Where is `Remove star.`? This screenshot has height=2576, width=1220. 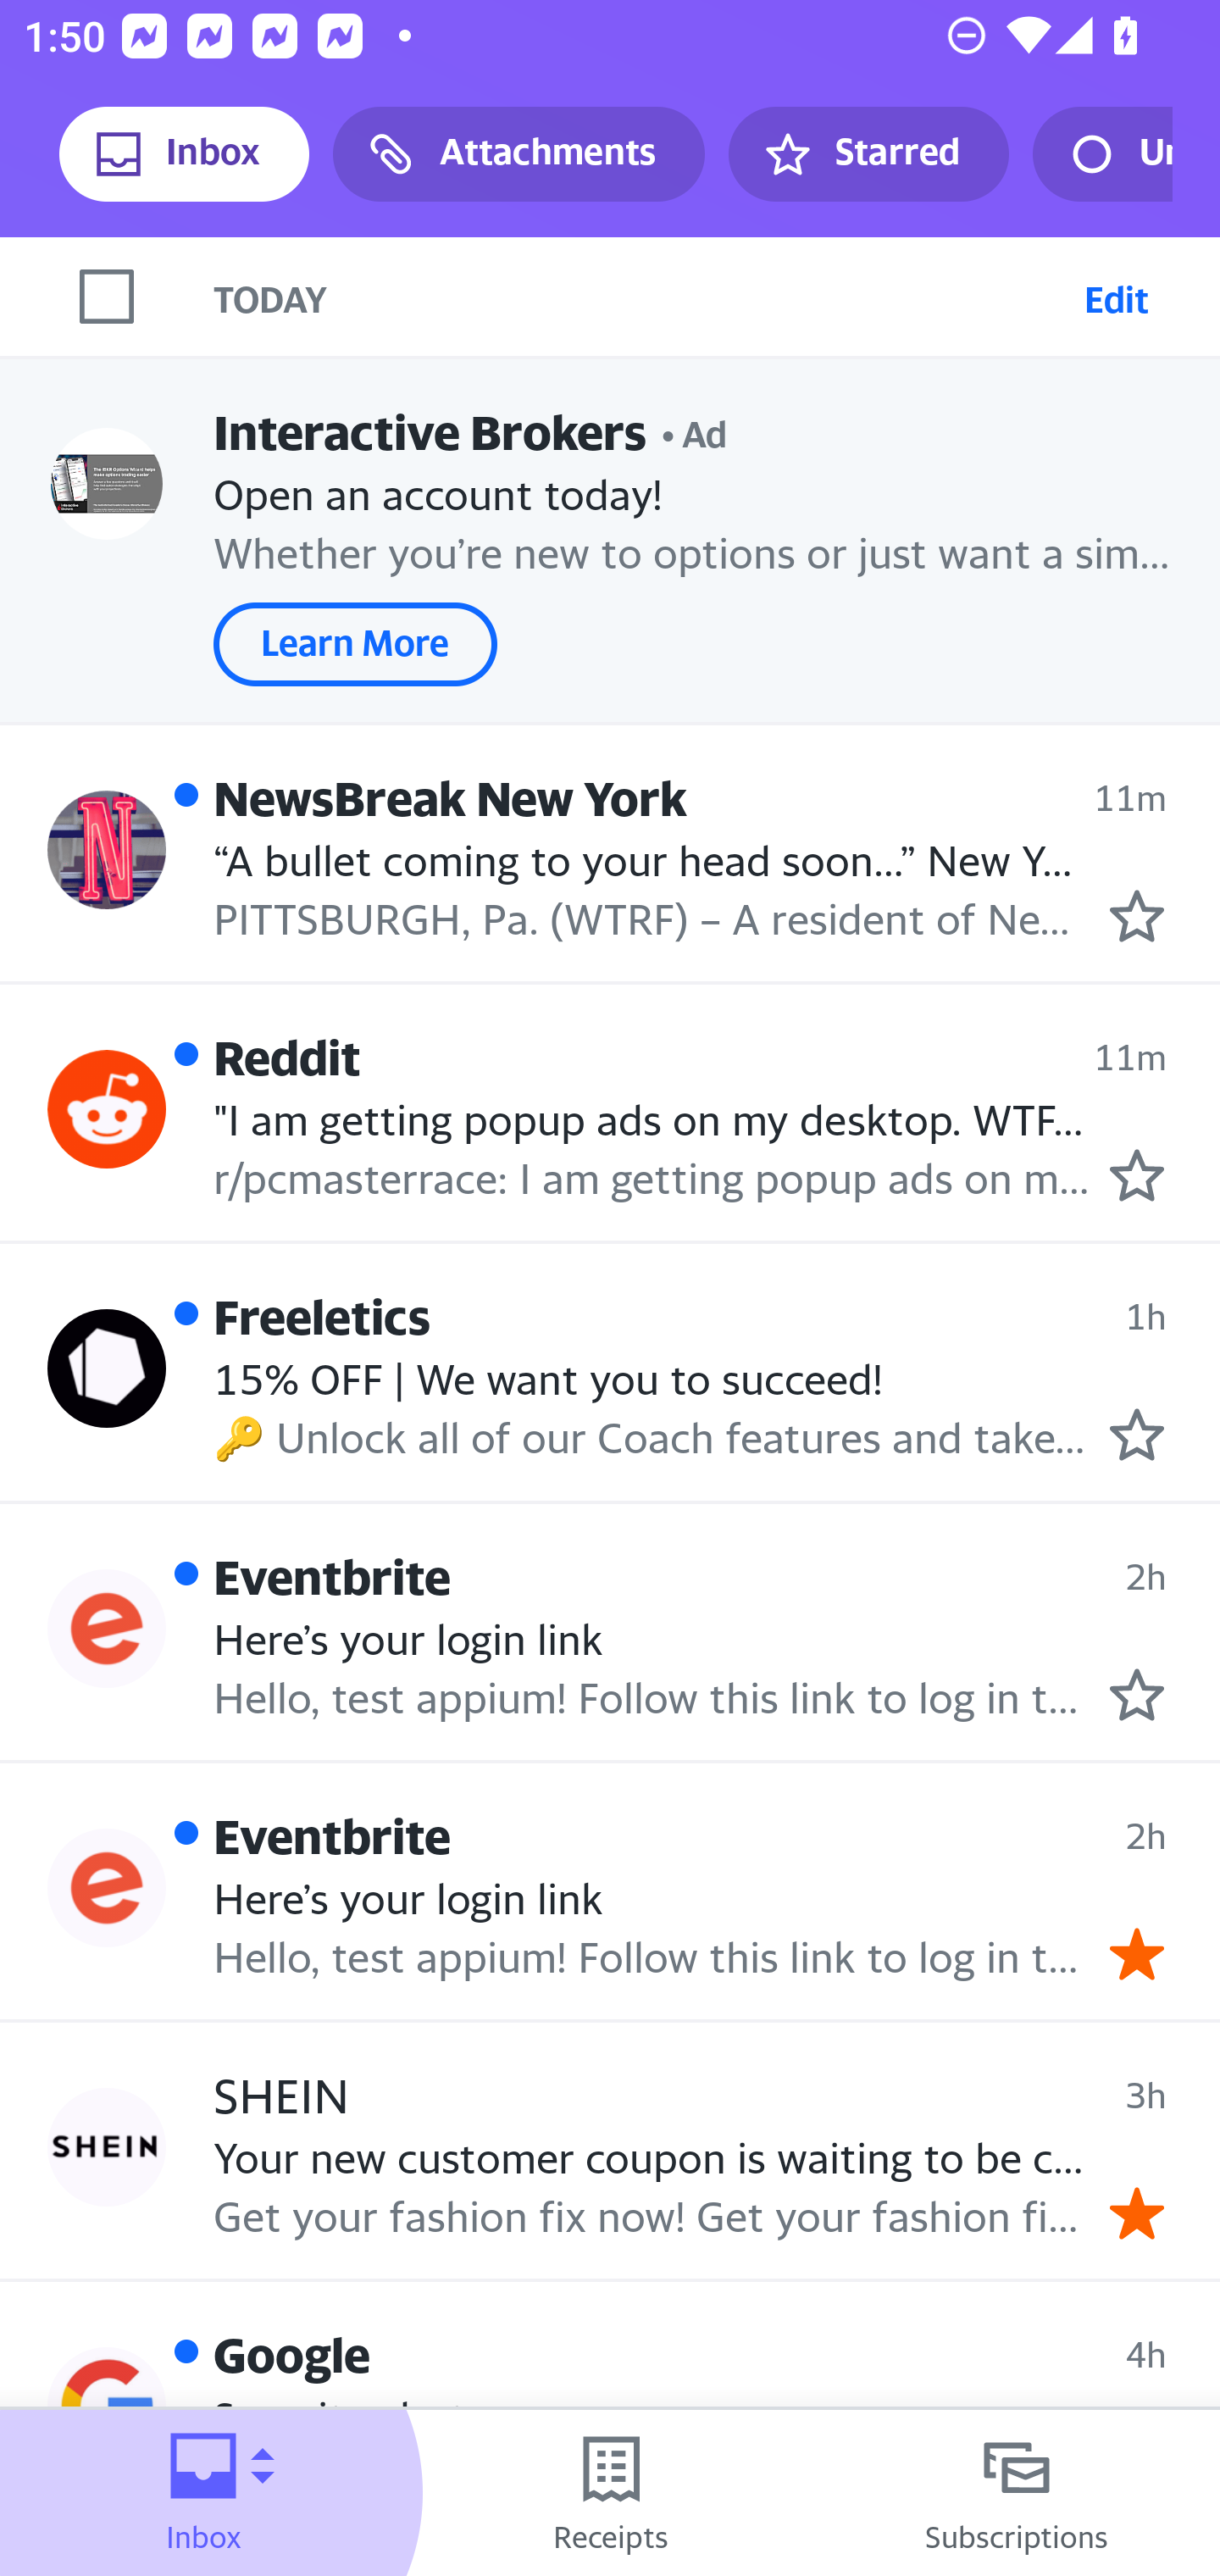
Remove star. is located at coordinates (1137, 1953).